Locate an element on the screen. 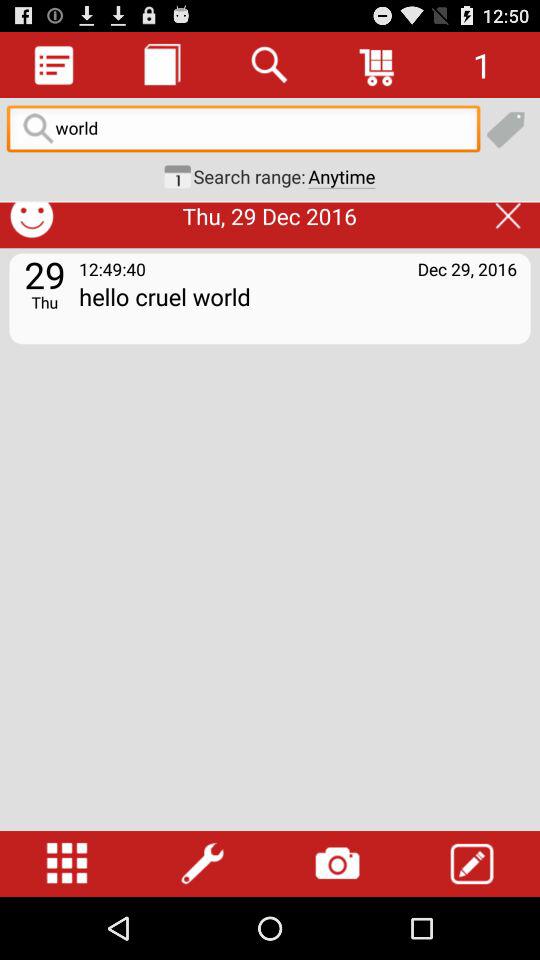  click on the smiley is located at coordinates (31, 216).